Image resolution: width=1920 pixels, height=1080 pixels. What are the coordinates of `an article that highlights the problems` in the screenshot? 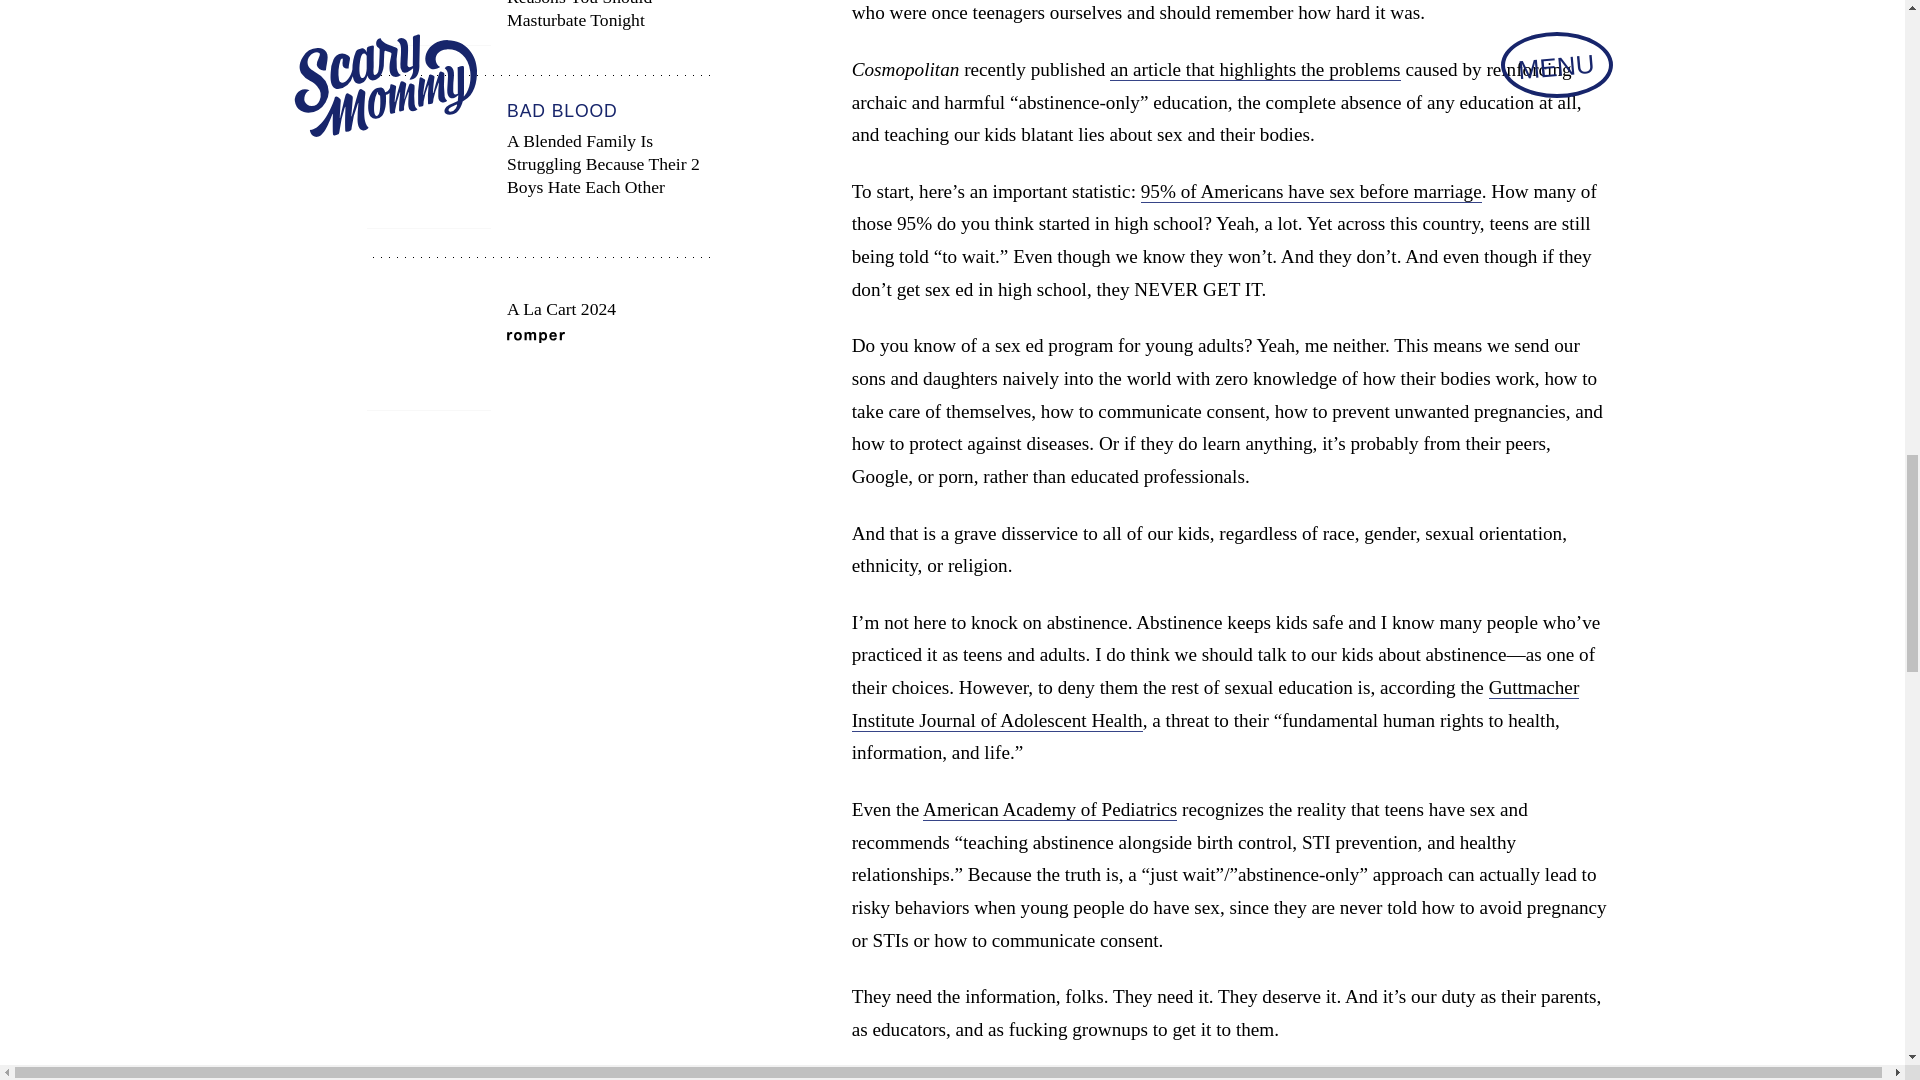 It's located at (1254, 70).